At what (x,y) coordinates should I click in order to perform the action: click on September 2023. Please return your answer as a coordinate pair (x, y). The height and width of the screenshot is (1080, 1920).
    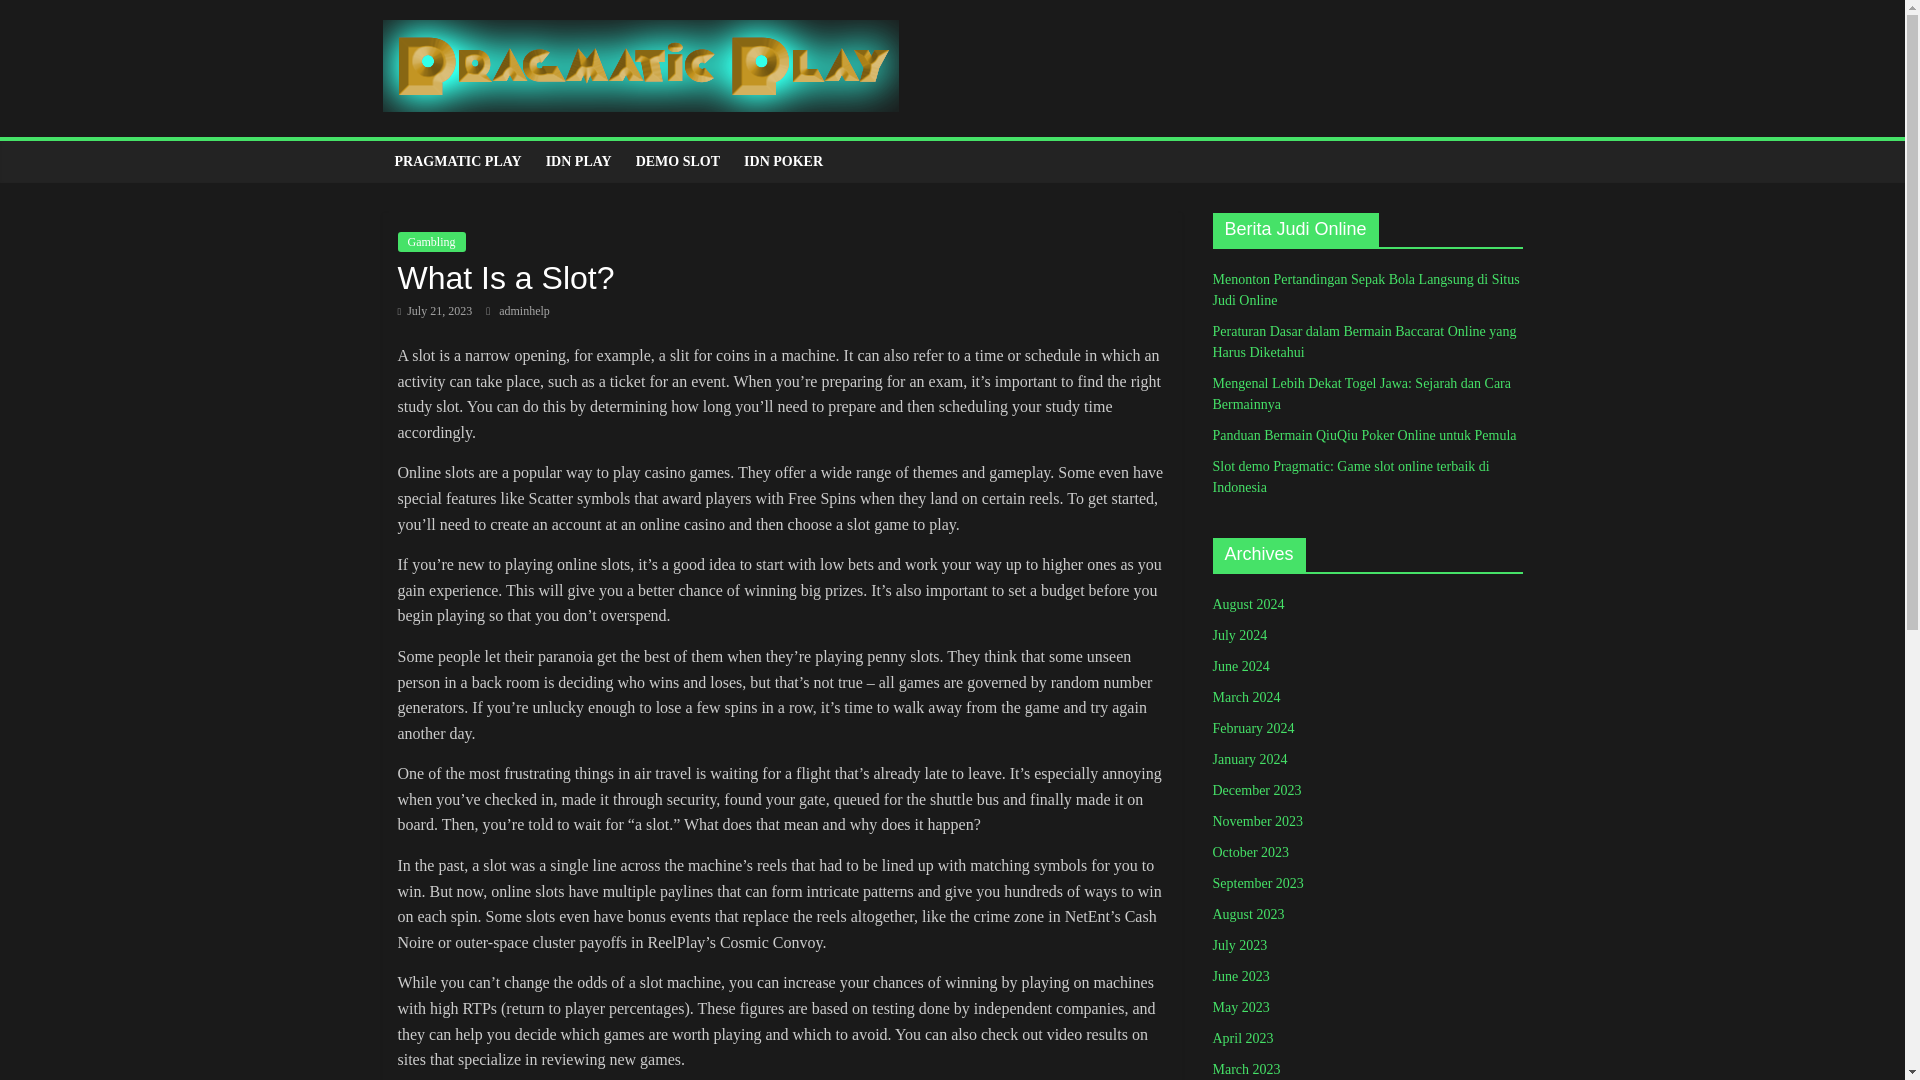
    Looking at the image, I should click on (1257, 883).